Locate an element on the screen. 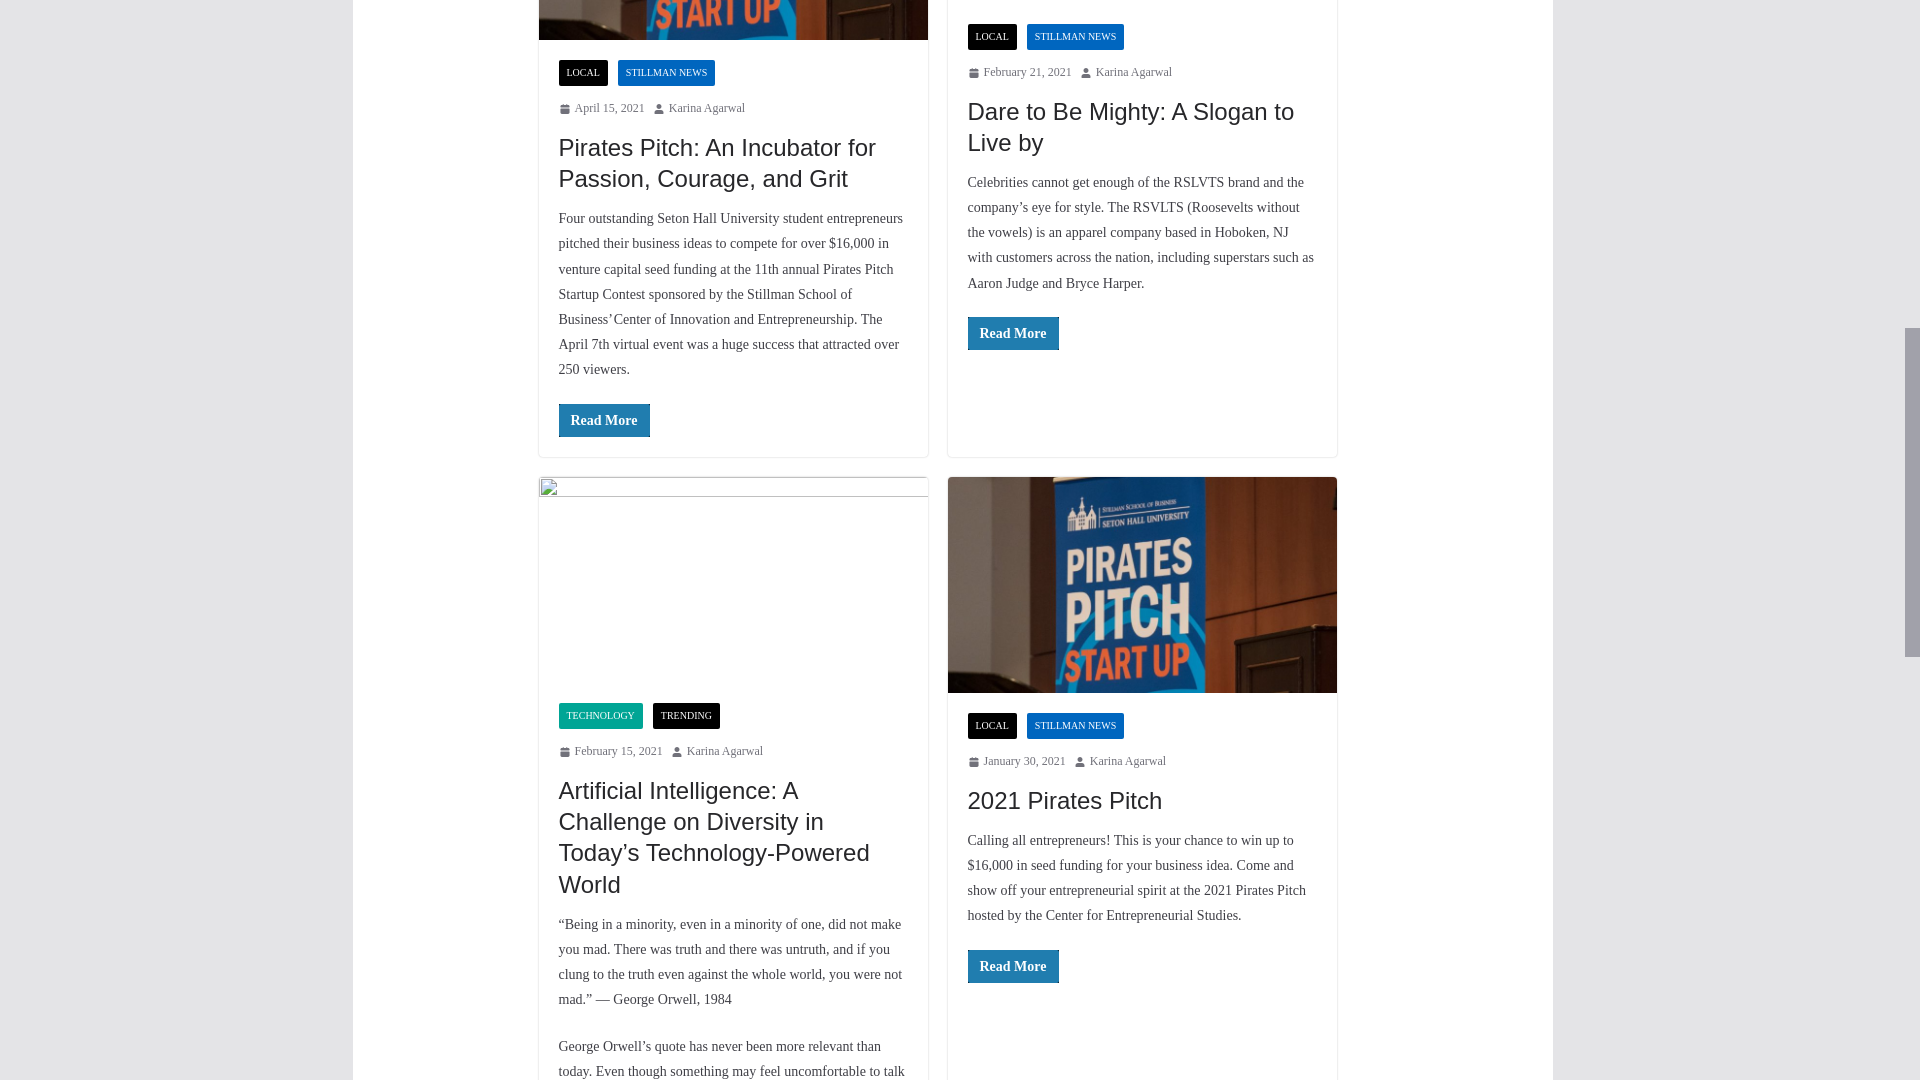 The width and height of the screenshot is (1920, 1080). Karina Agarwal is located at coordinates (706, 108).